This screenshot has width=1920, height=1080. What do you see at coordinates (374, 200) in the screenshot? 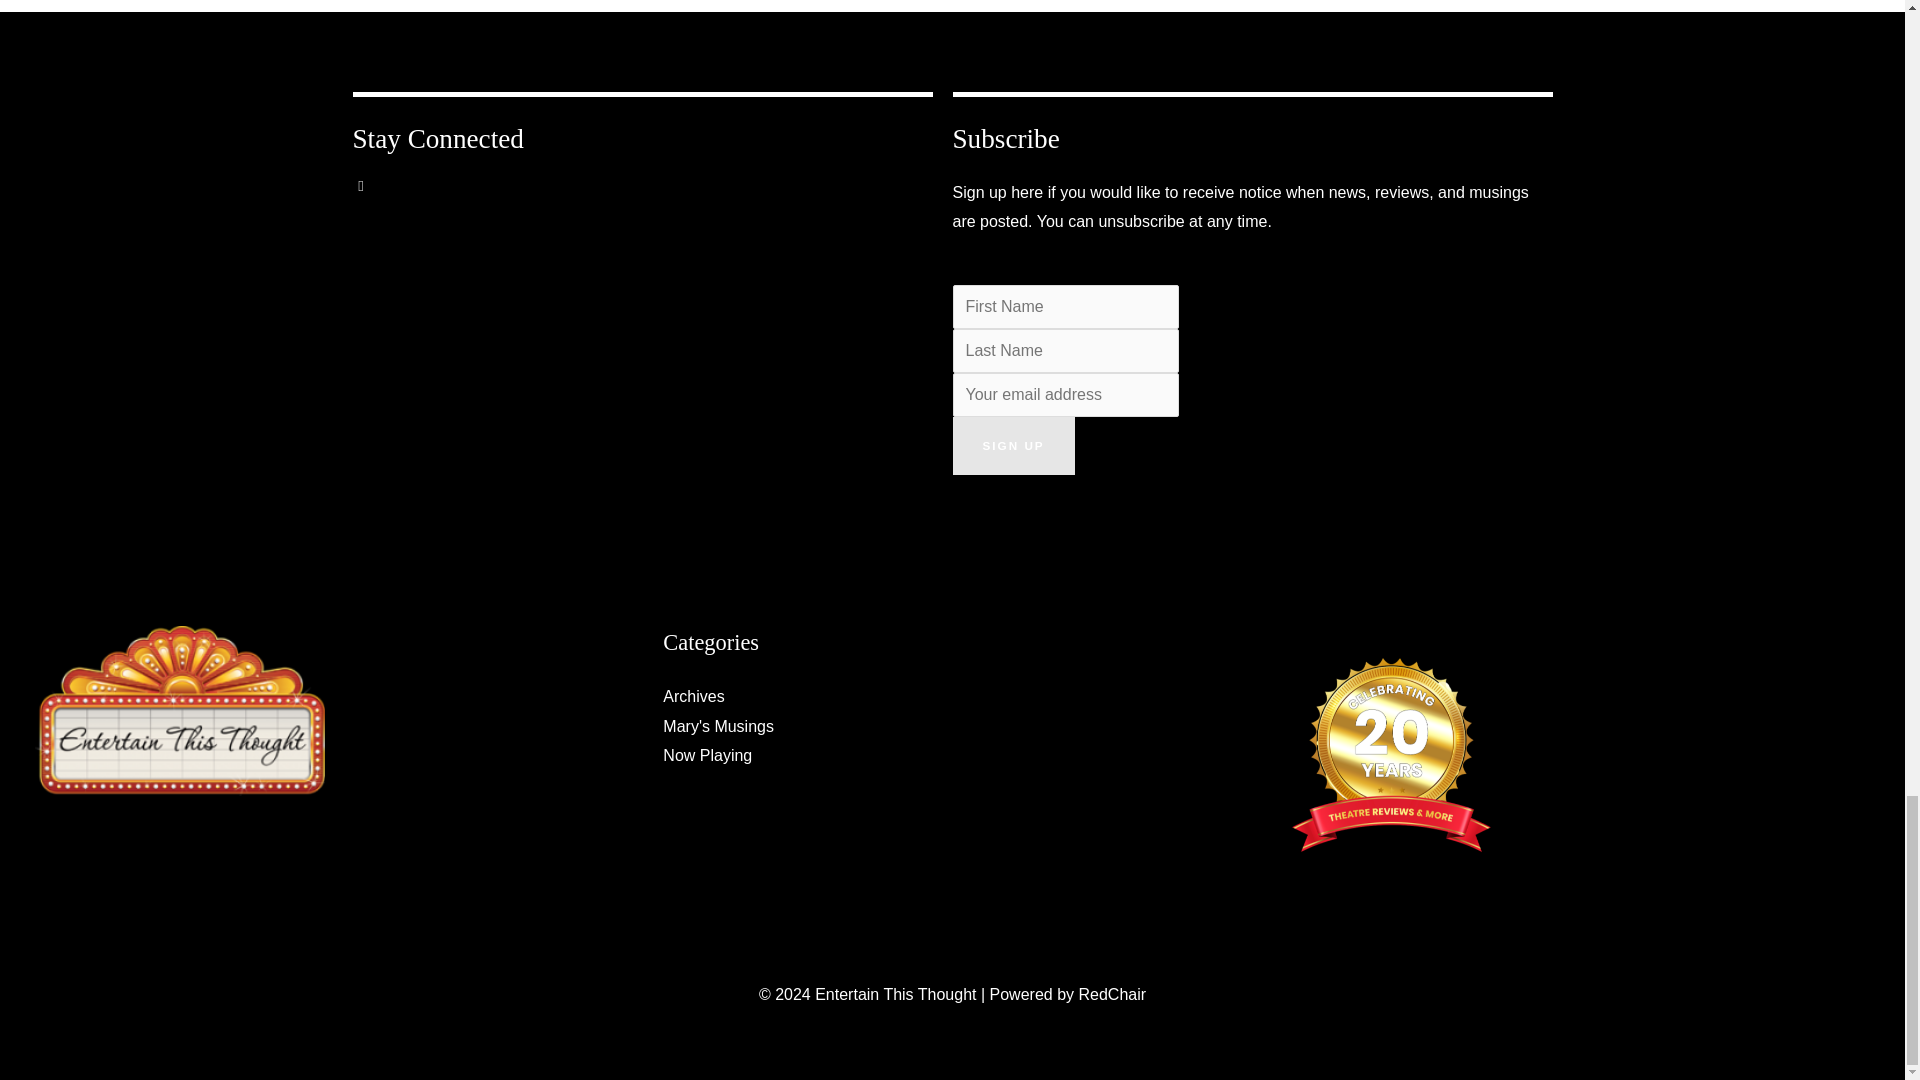
I see `Facebook-f` at bounding box center [374, 200].